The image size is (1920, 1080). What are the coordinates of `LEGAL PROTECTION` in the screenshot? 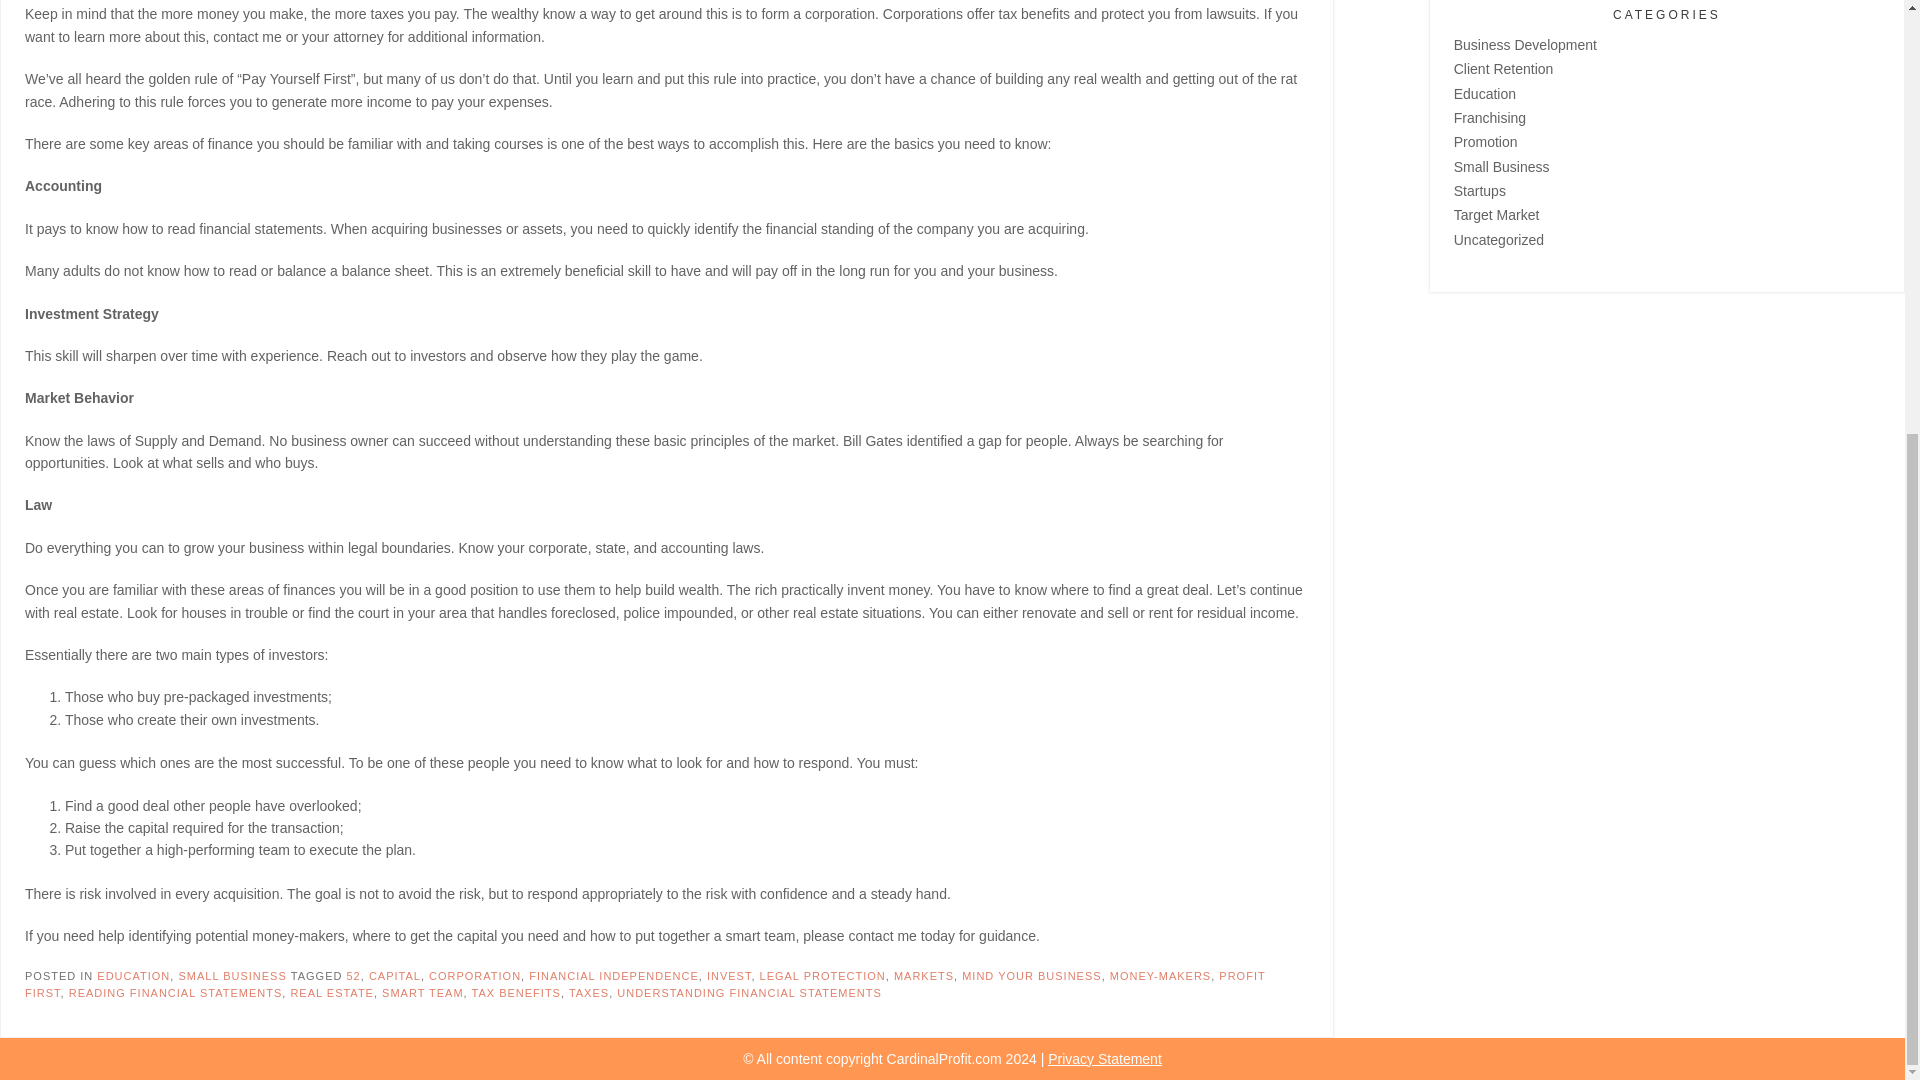 It's located at (822, 975).